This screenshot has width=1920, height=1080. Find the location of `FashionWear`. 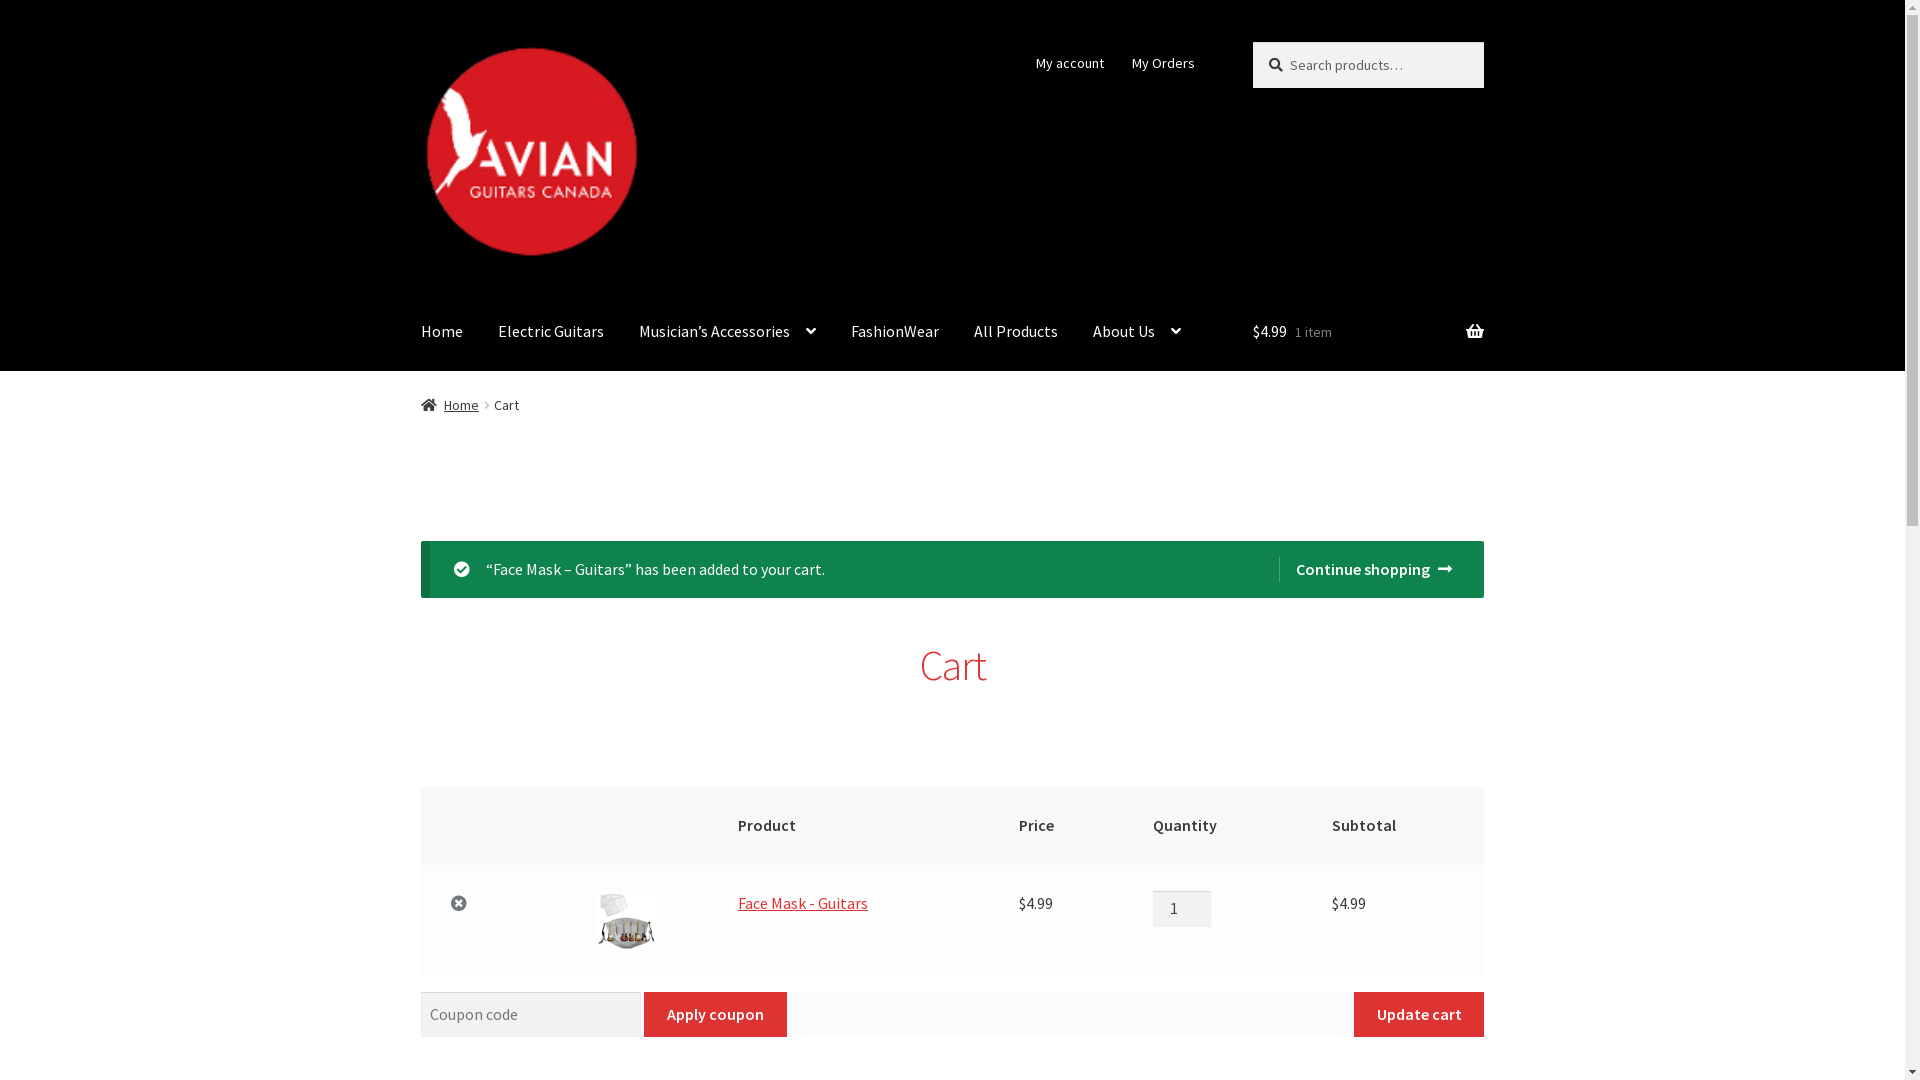

FashionWear is located at coordinates (895, 332).